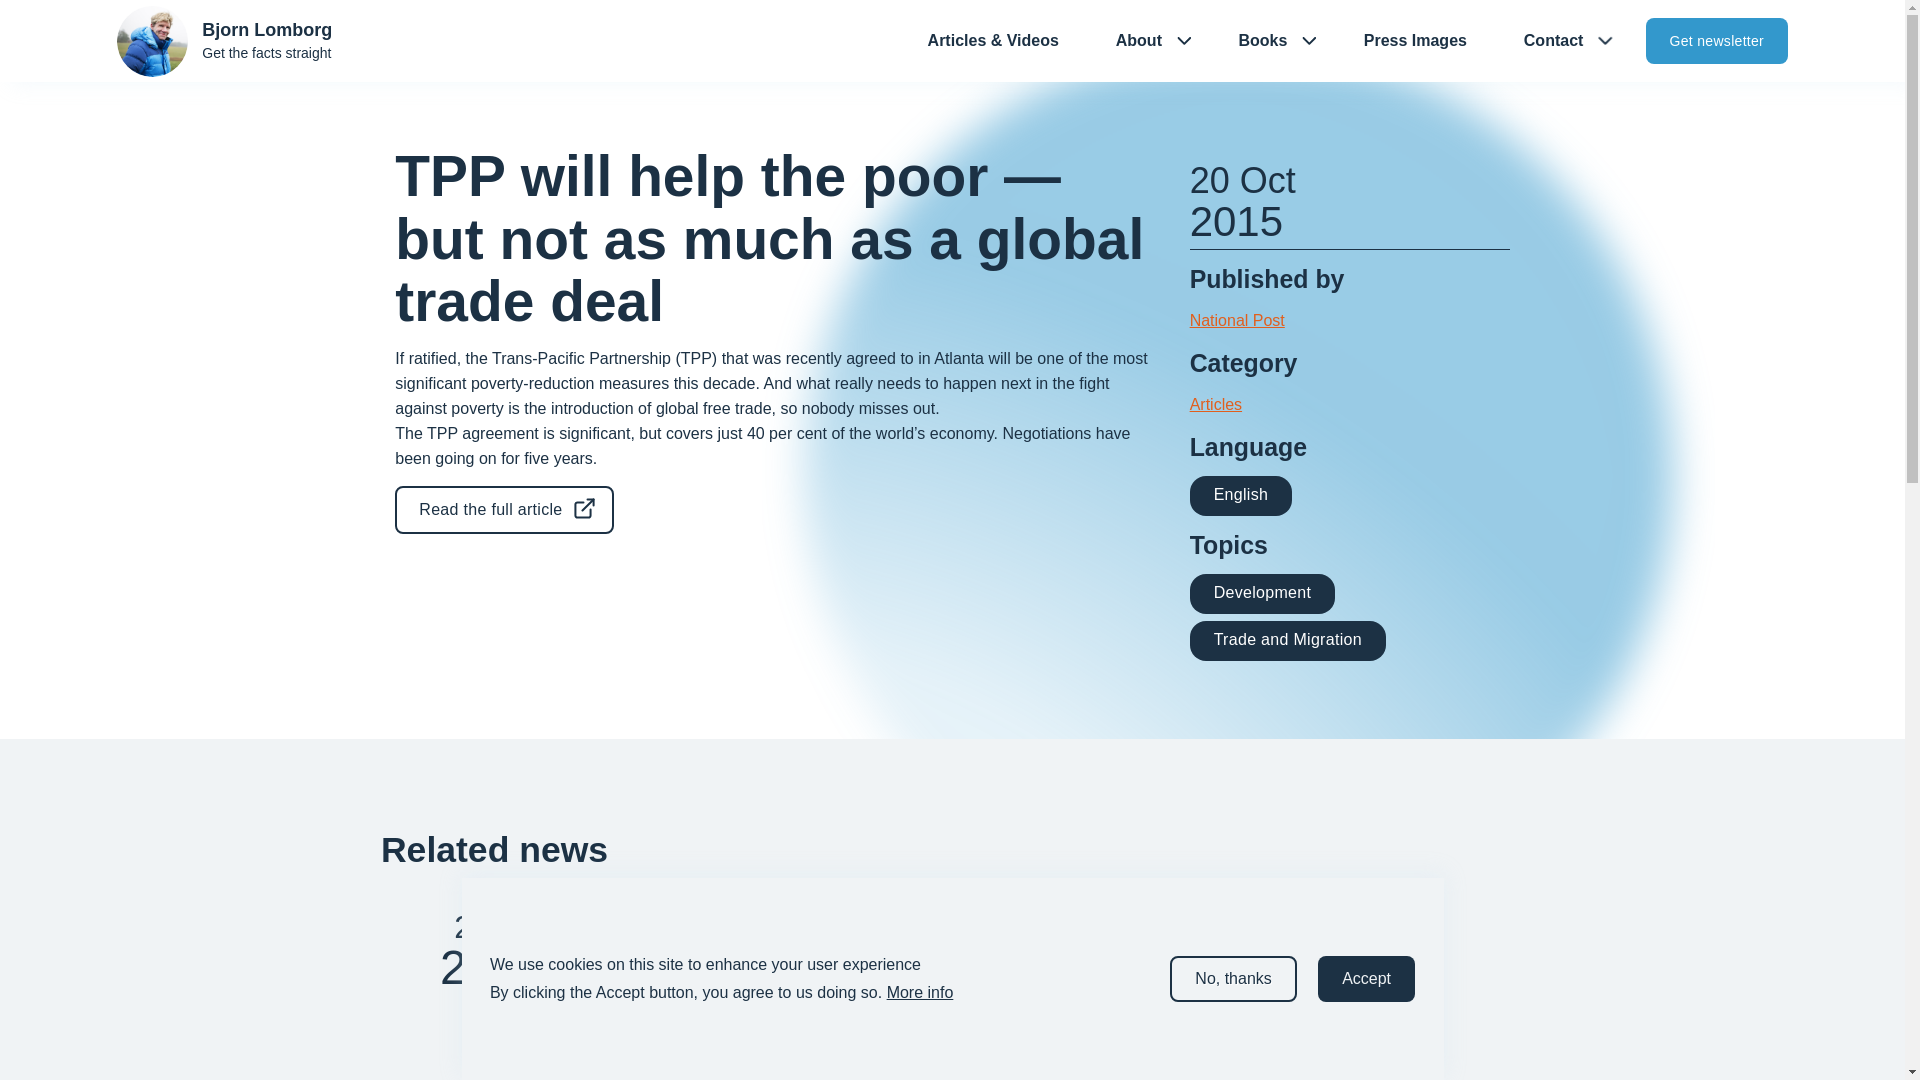  What do you see at coordinates (940, 1014) in the screenshot?
I see `Development` at bounding box center [940, 1014].